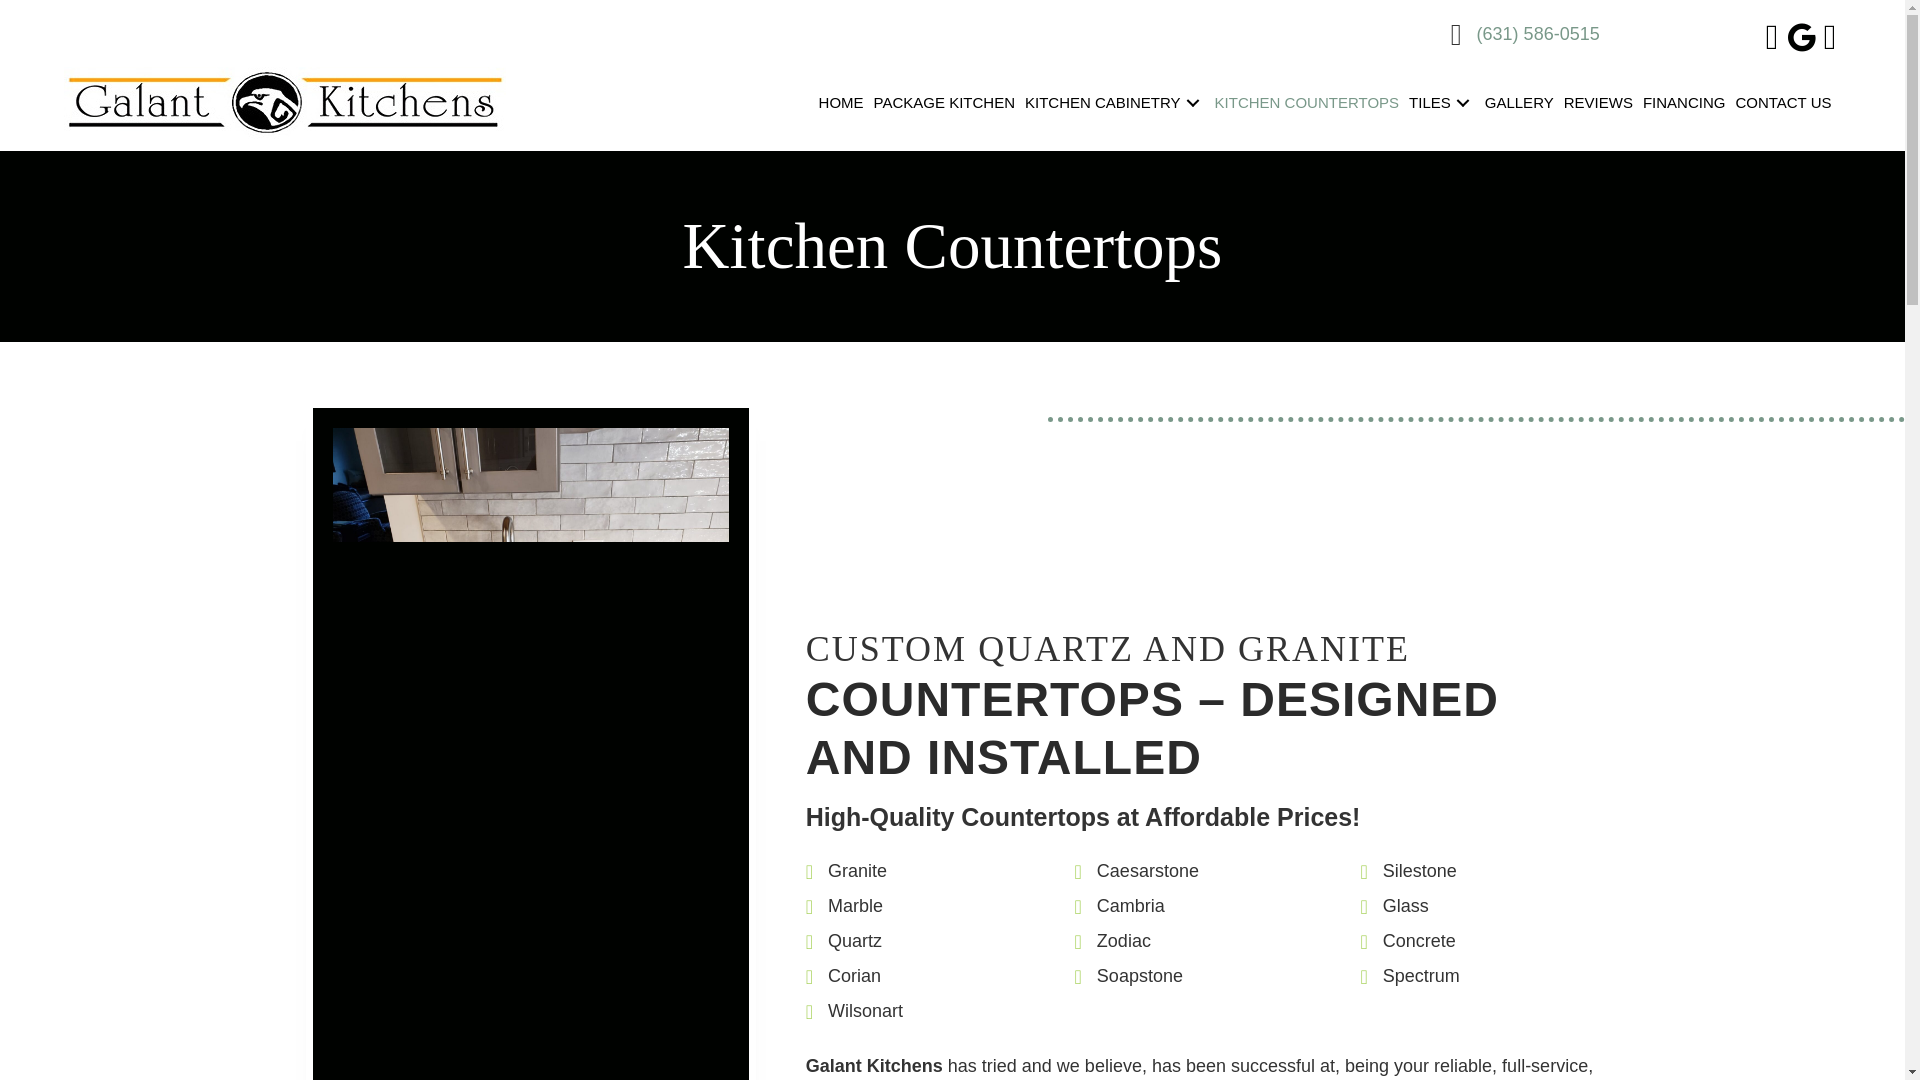 This screenshot has height=1080, width=1920. Describe the element at coordinates (1604, 103) in the screenshot. I see `REVIEWS` at that location.